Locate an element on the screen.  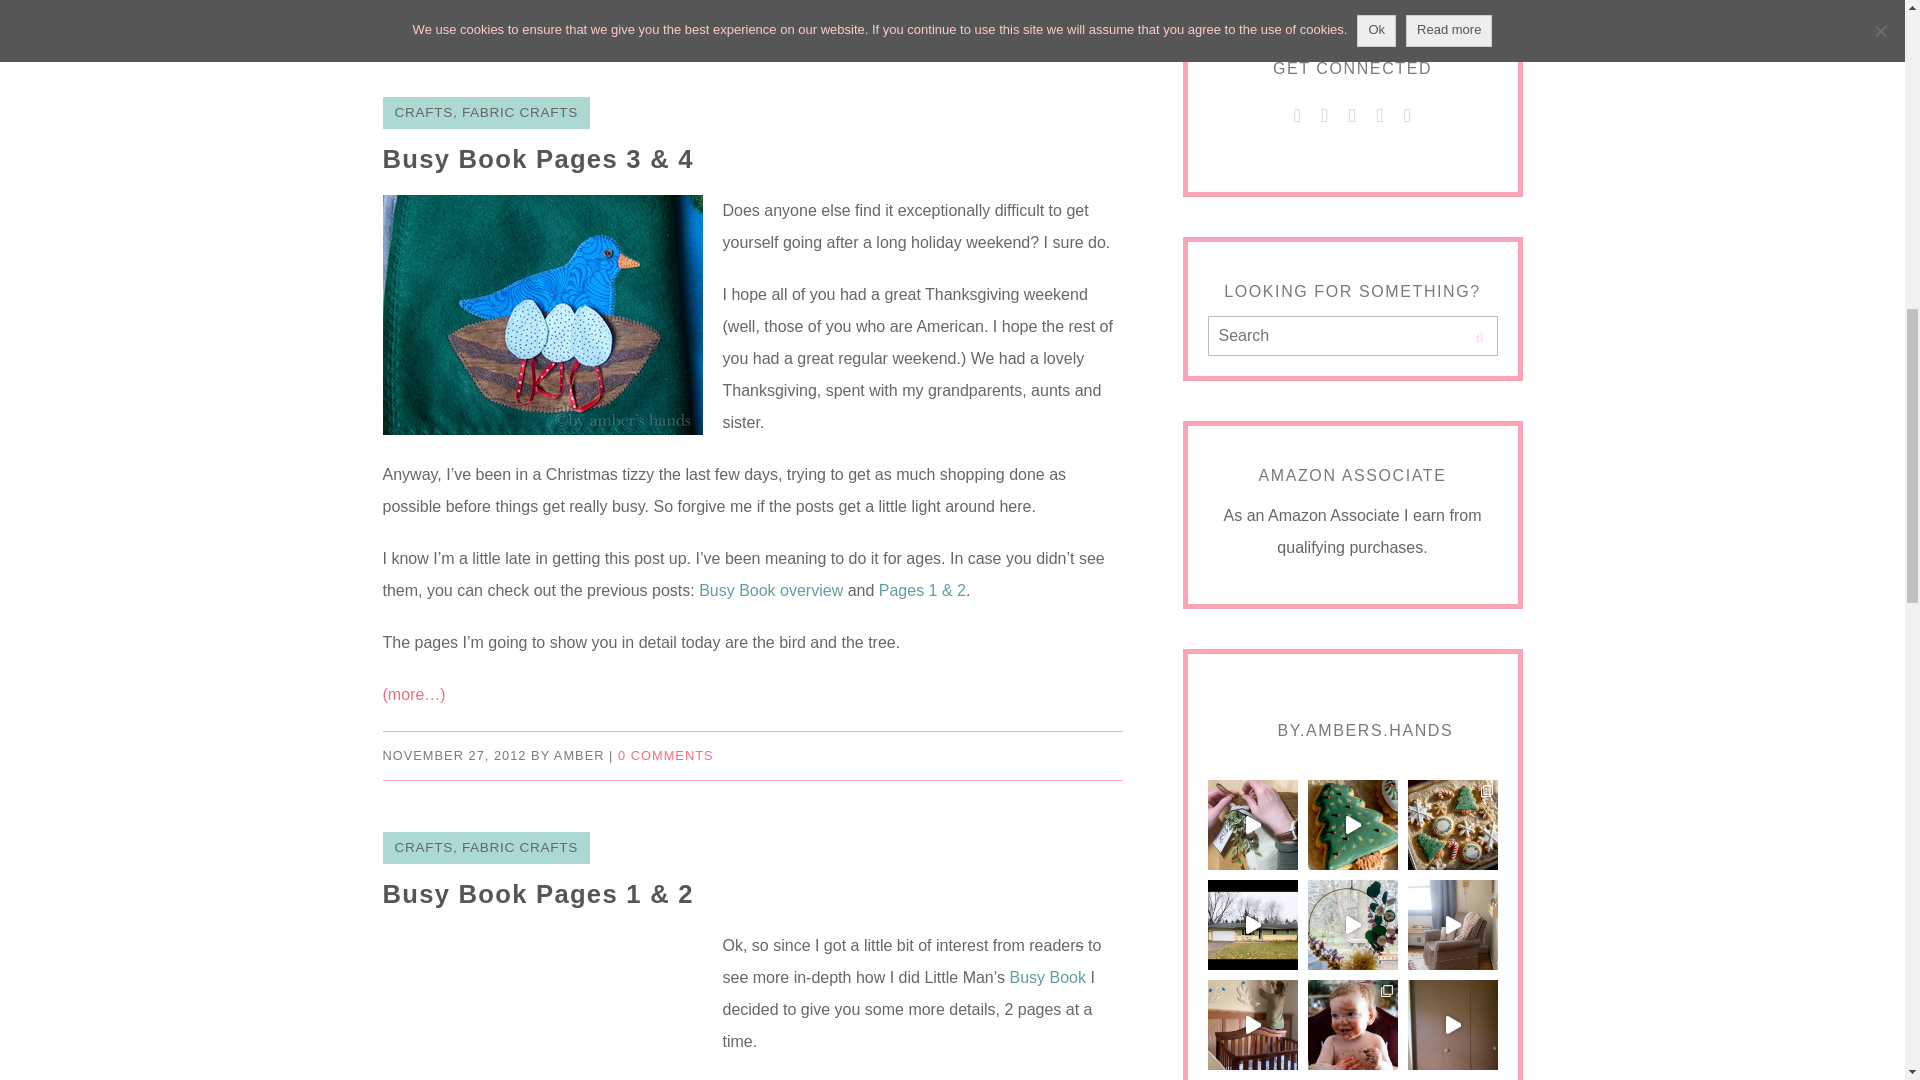
FABRIC CRAFTS is located at coordinates (520, 112).